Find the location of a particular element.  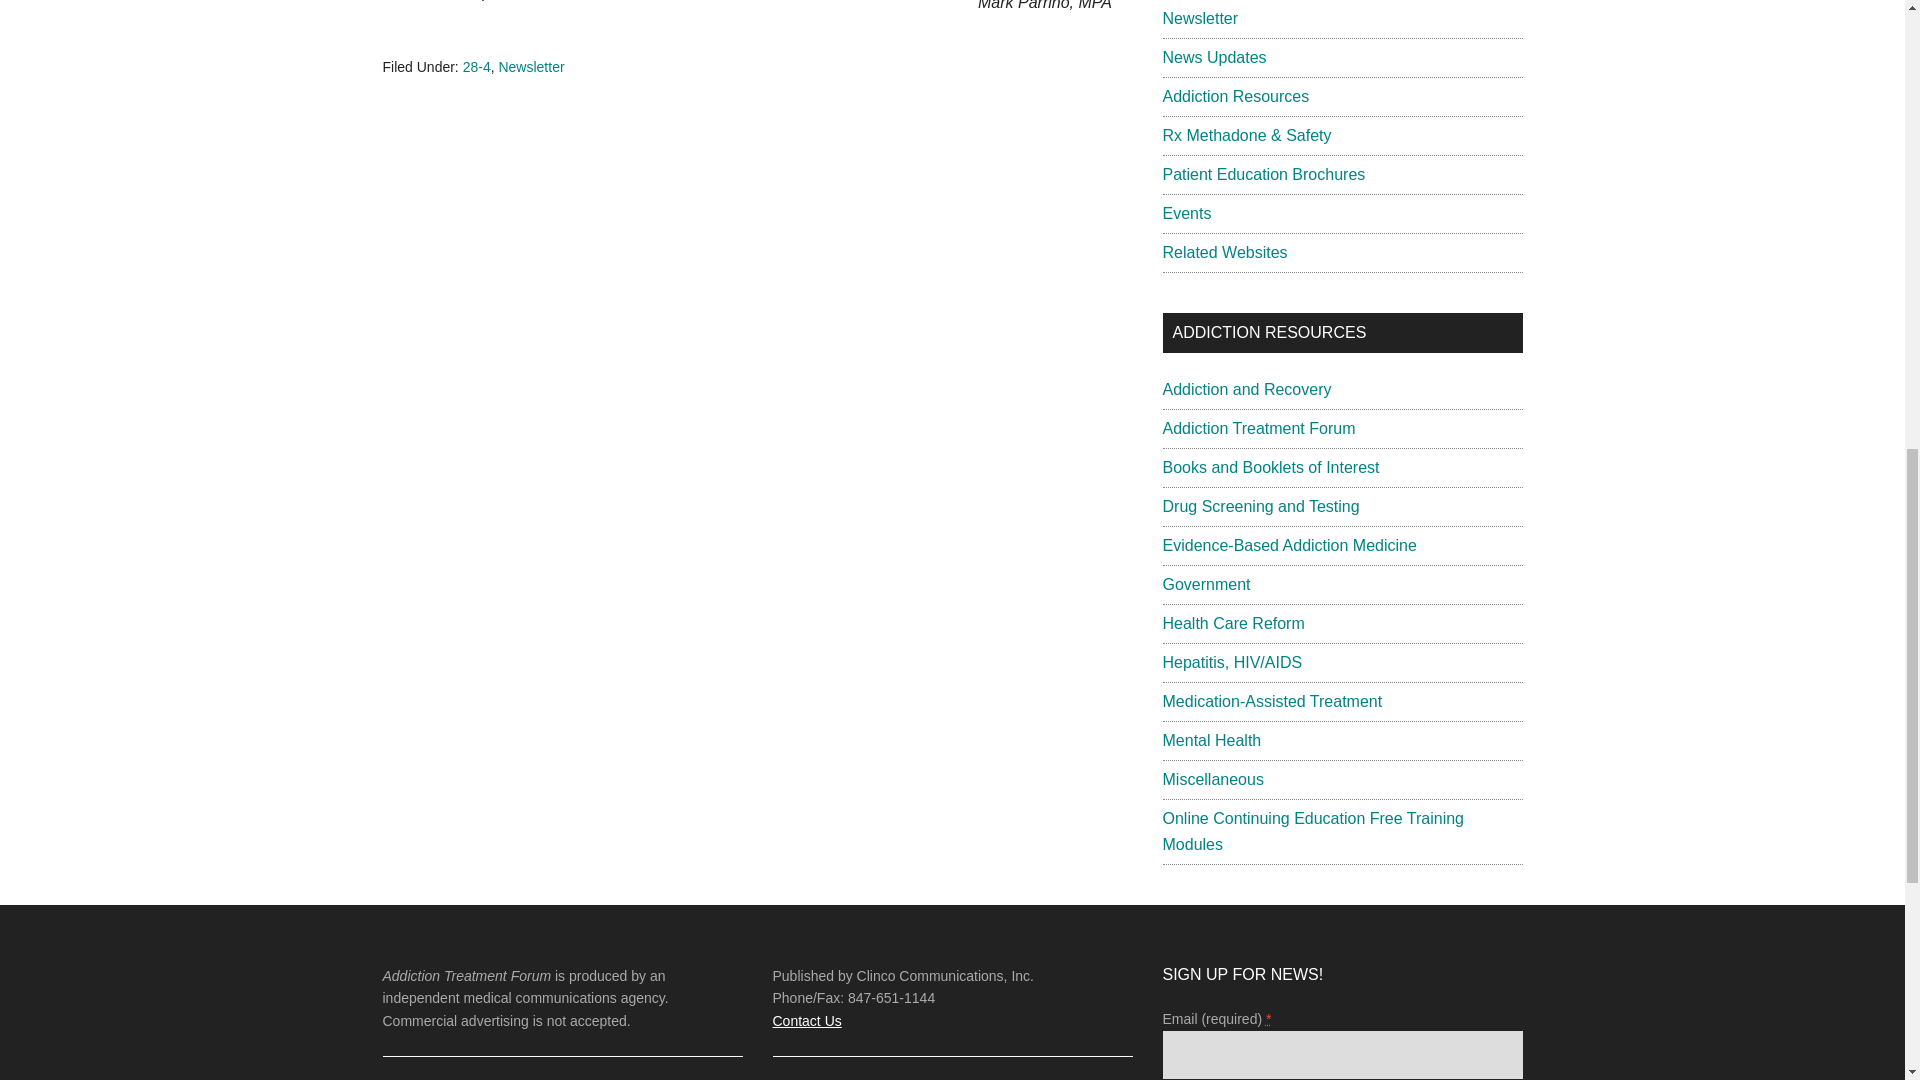

Government is located at coordinates (1205, 584).